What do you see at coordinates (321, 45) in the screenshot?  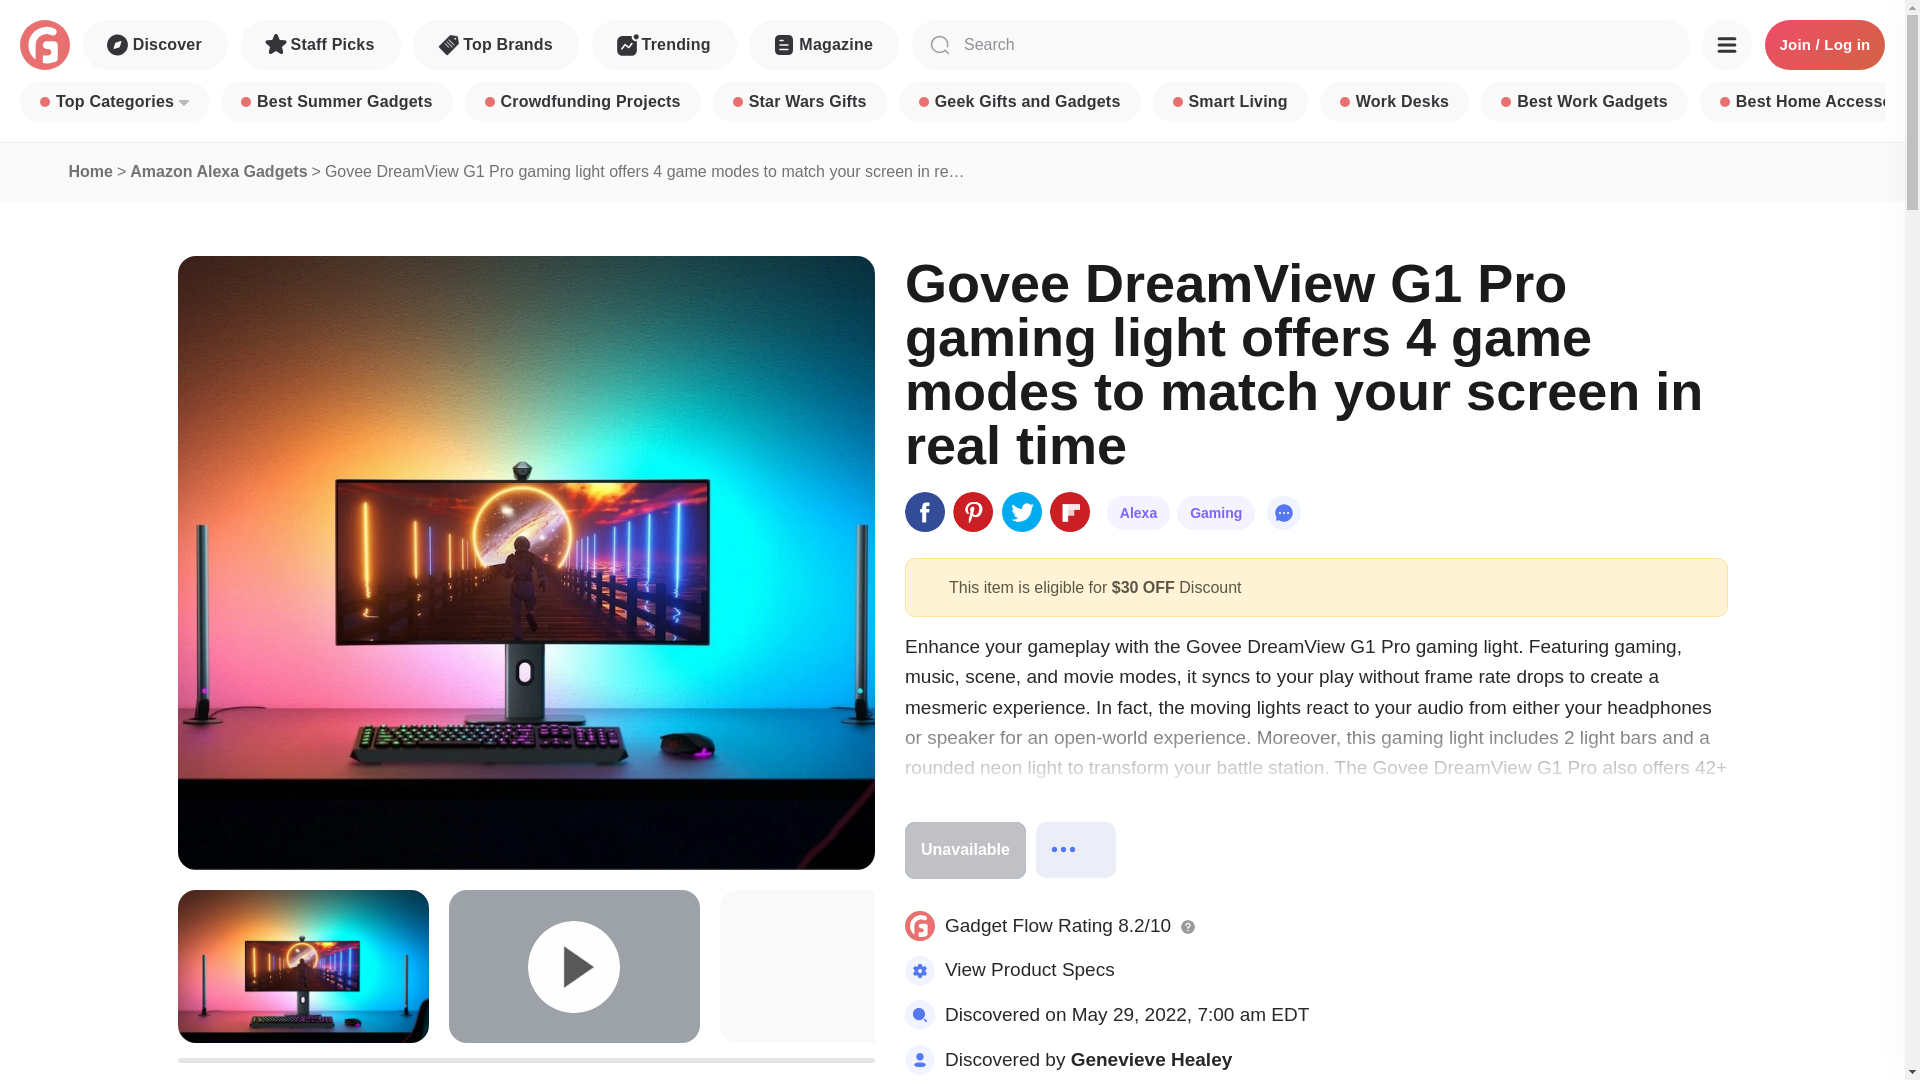 I see `Staff Picks` at bounding box center [321, 45].